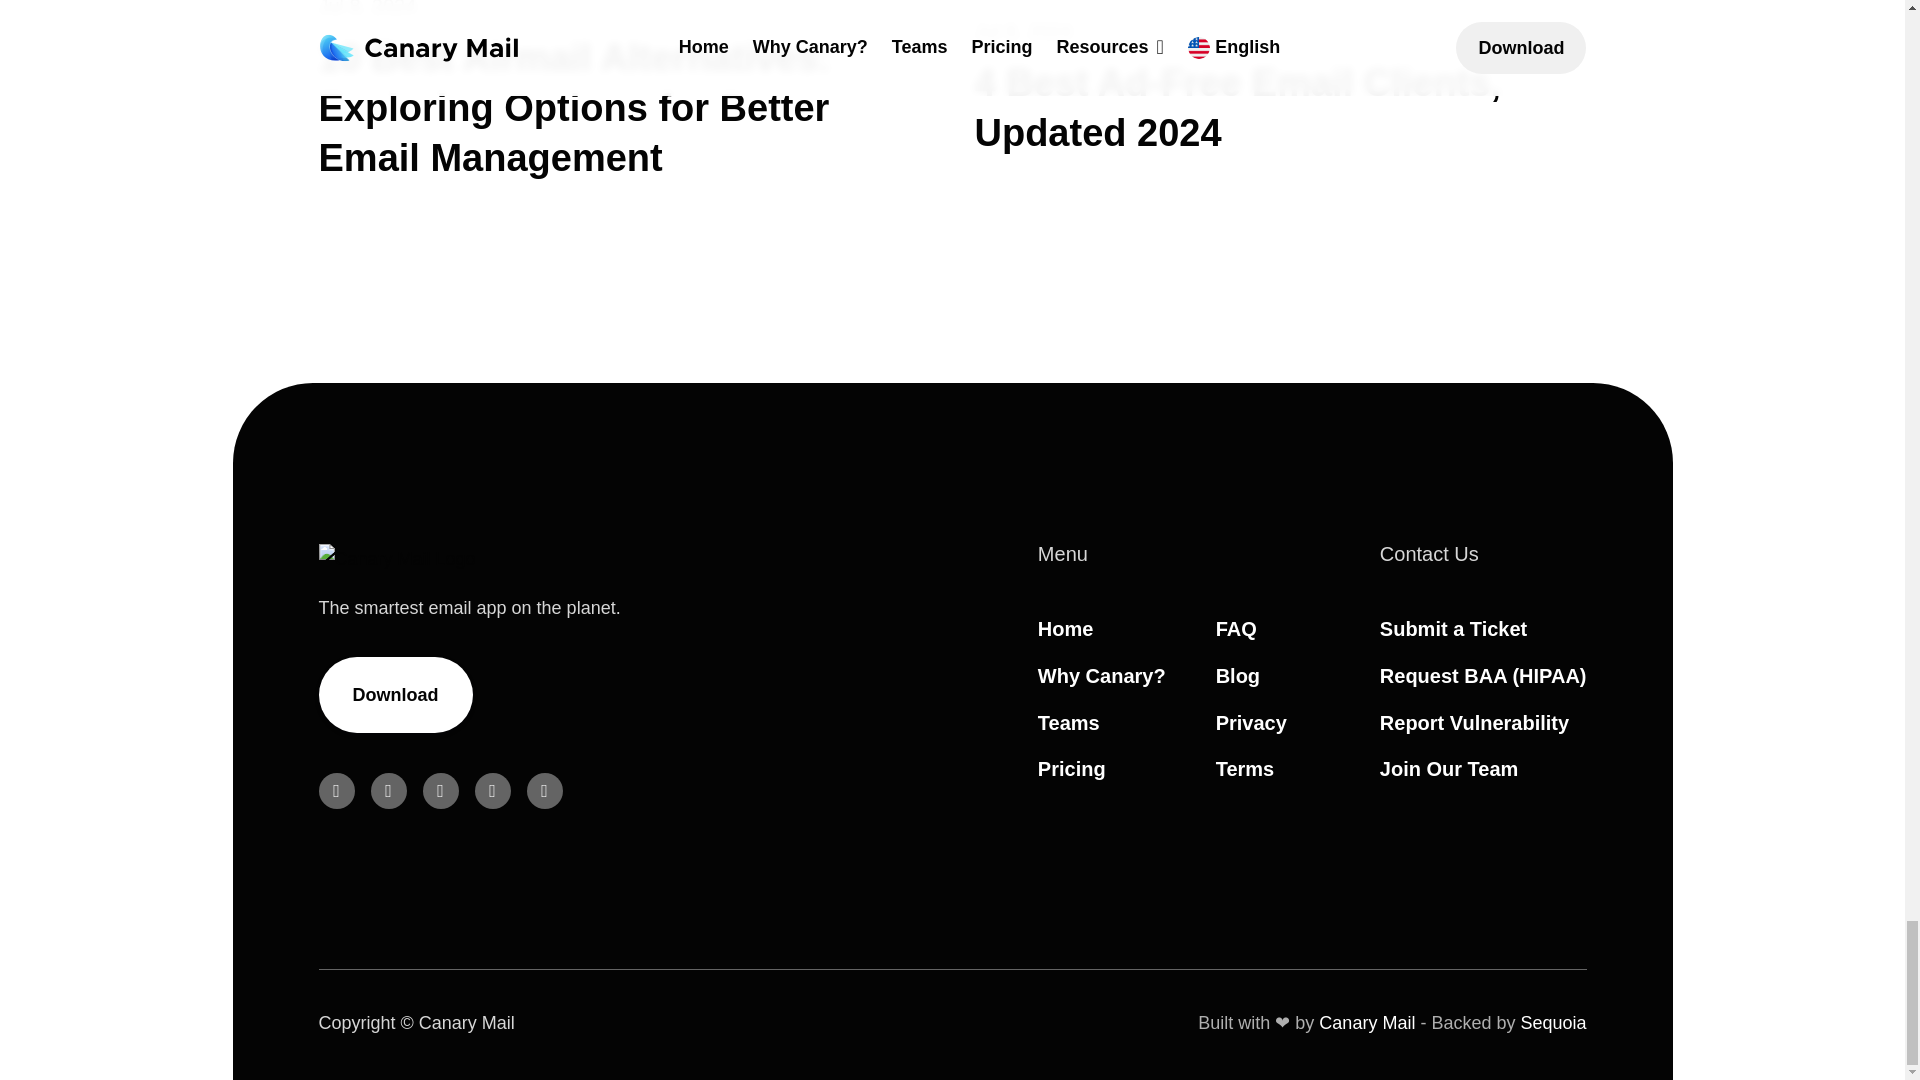 This screenshot has height=1080, width=1920. Describe the element at coordinates (395, 694) in the screenshot. I see `Download` at that location.